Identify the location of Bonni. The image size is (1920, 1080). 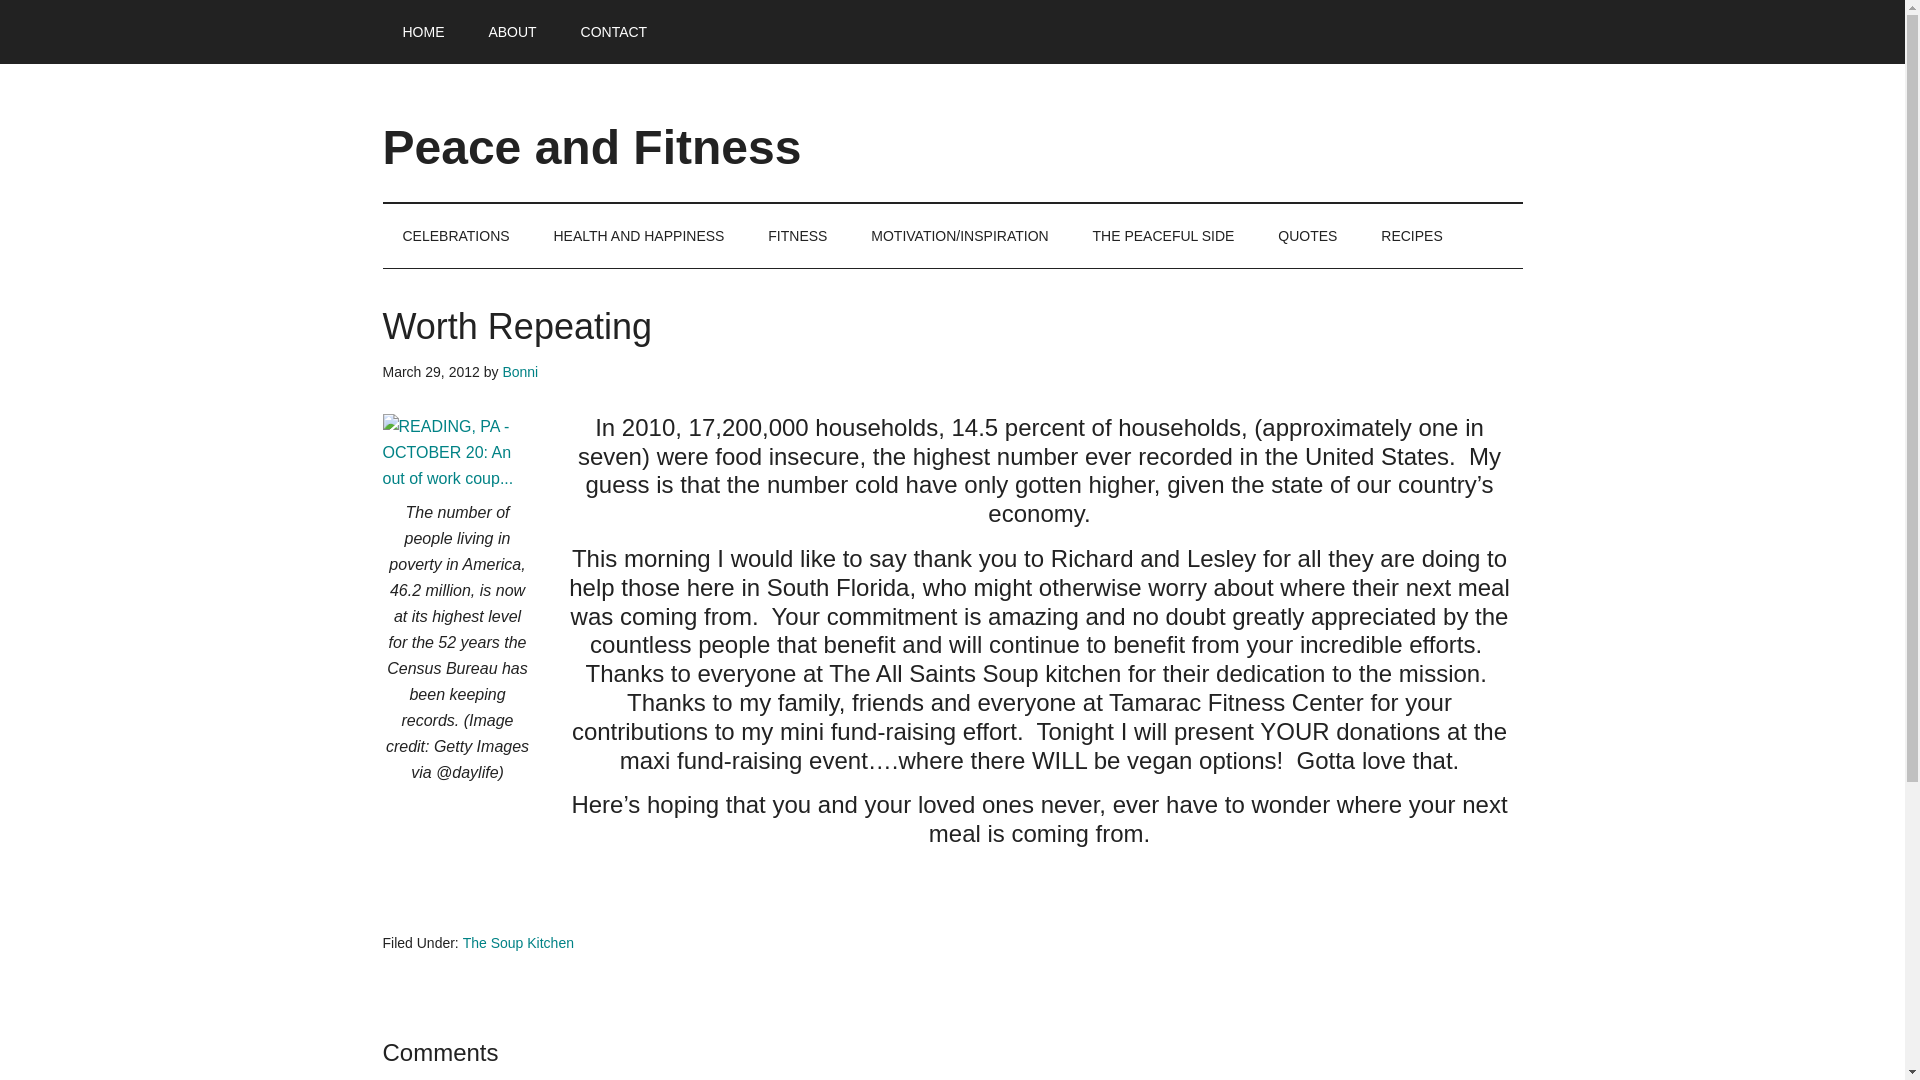
(519, 372).